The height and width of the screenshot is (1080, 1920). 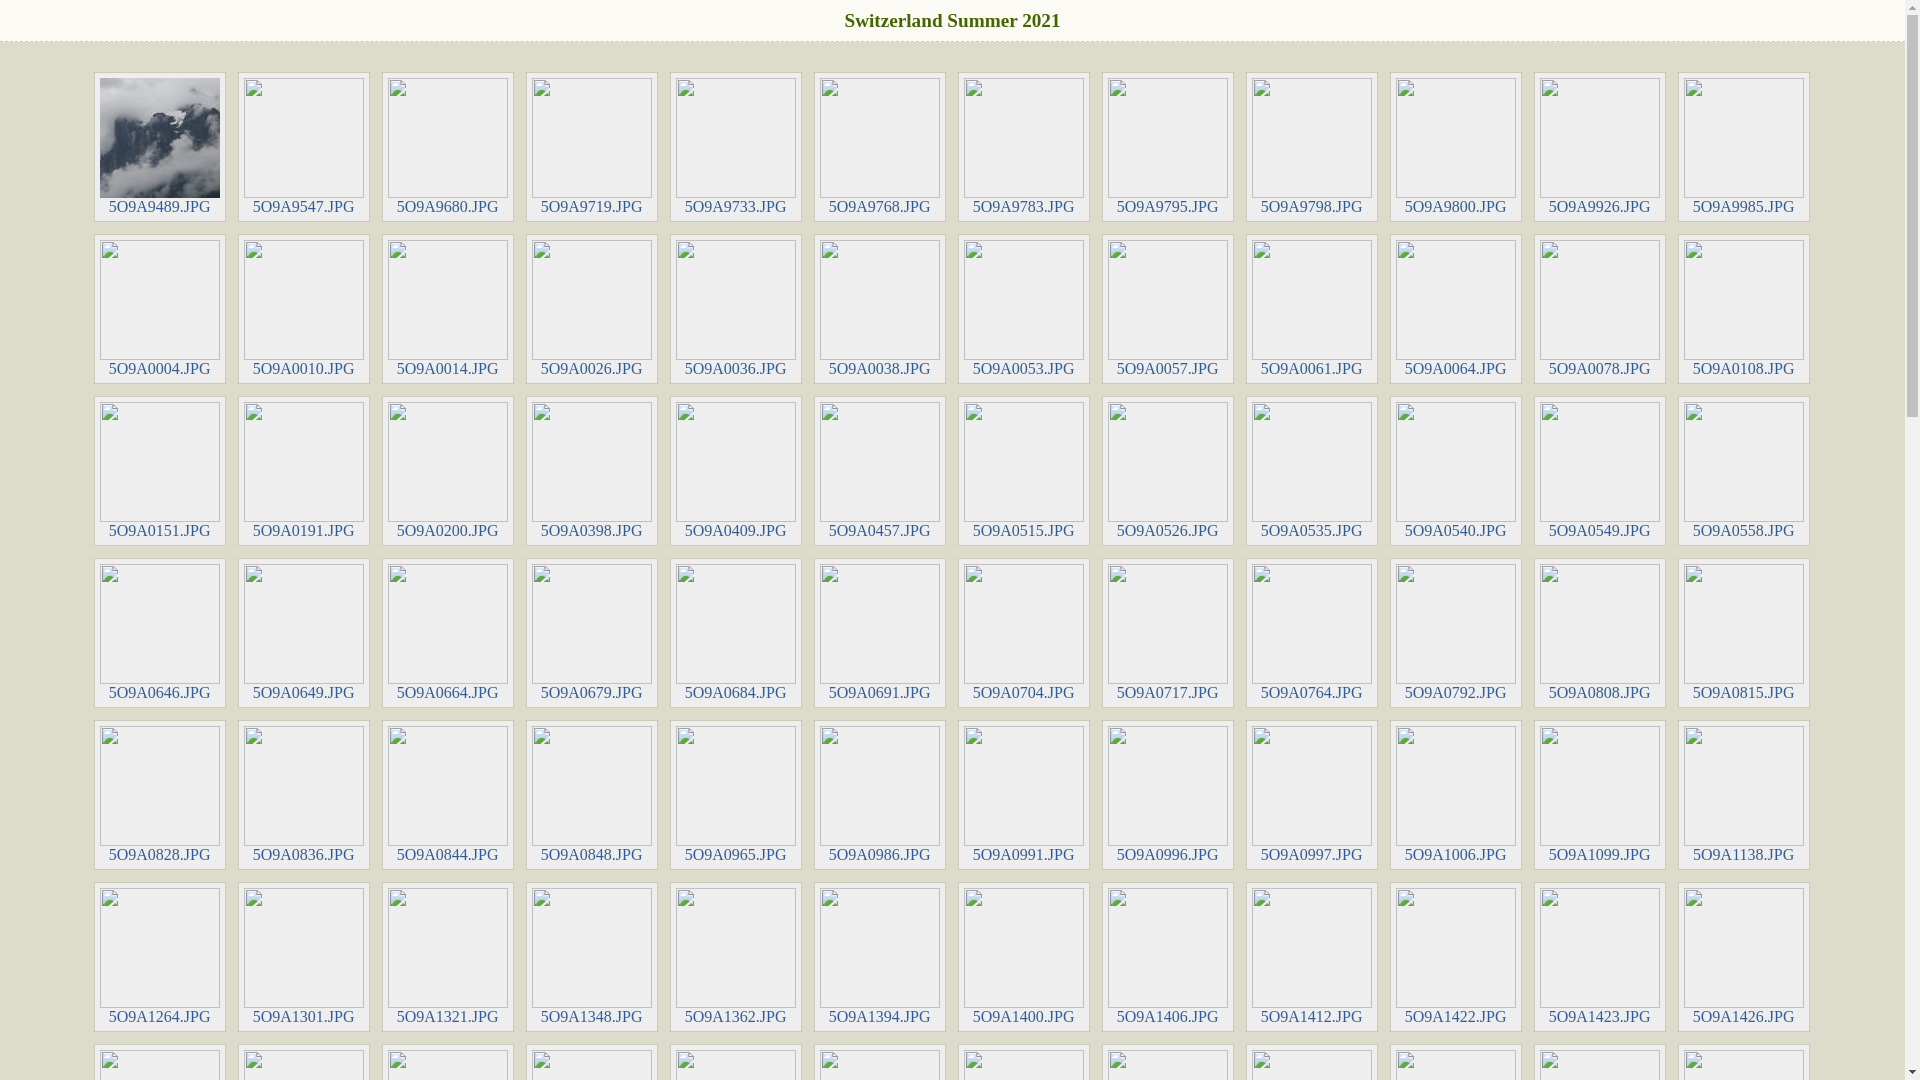 What do you see at coordinates (592, 471) in the screenshot?
I see `5O9A0398.JPG` at bounding box center [592, 471].